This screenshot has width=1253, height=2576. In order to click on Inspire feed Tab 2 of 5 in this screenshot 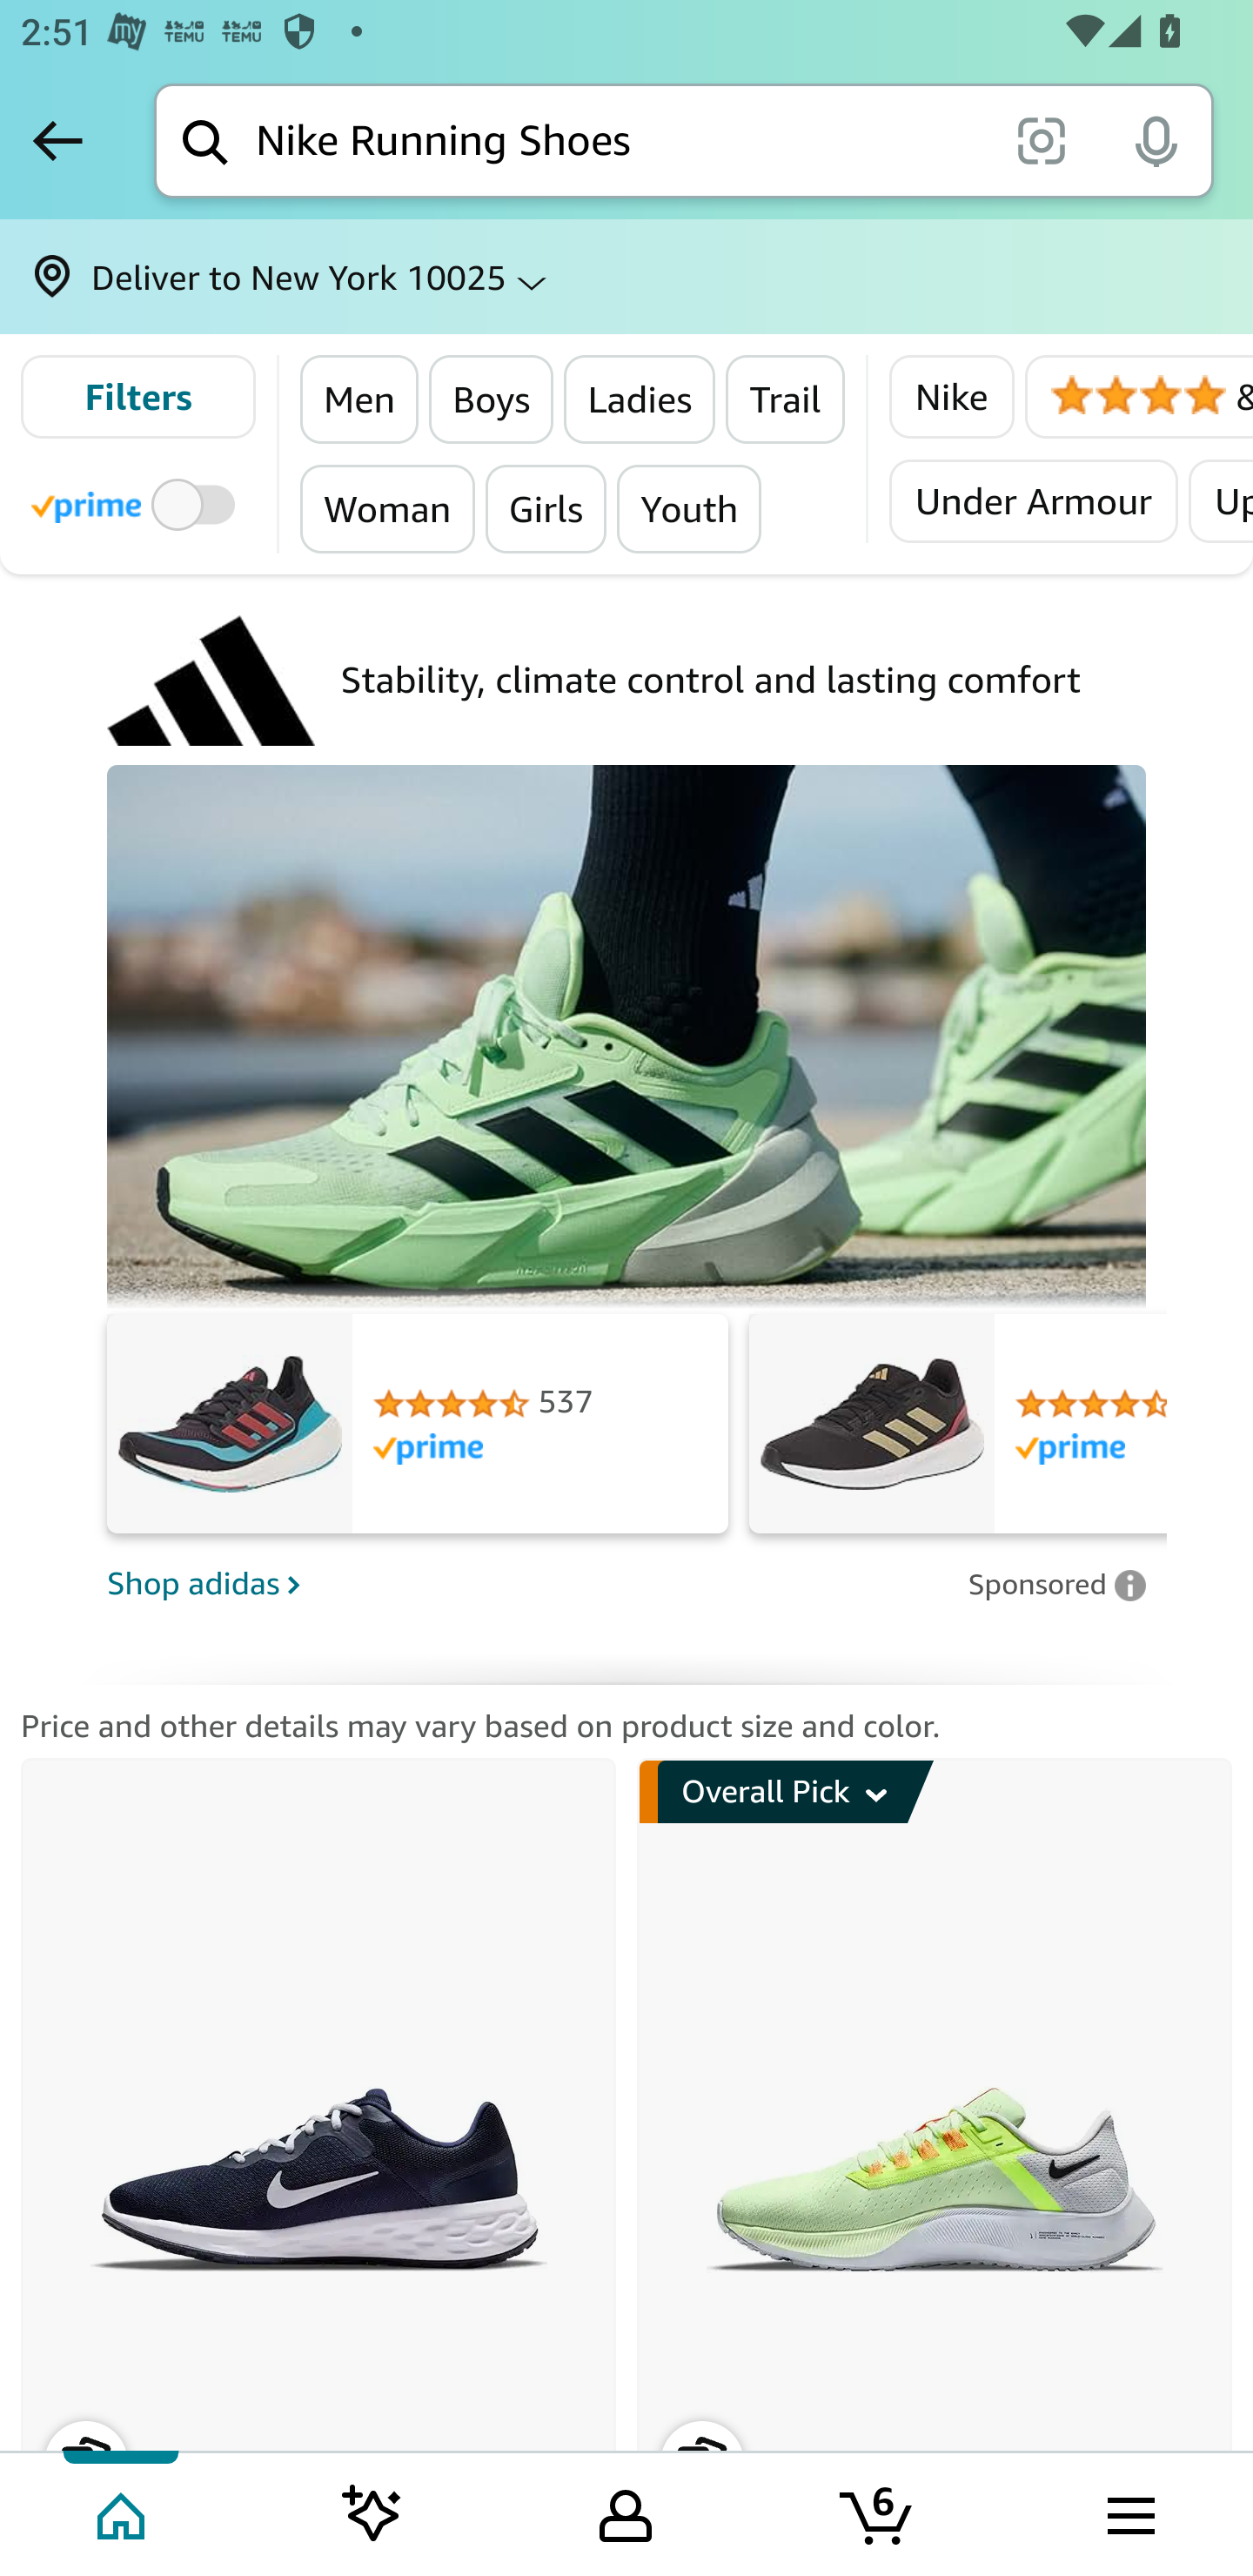, I will do `click(372, 2512)`.